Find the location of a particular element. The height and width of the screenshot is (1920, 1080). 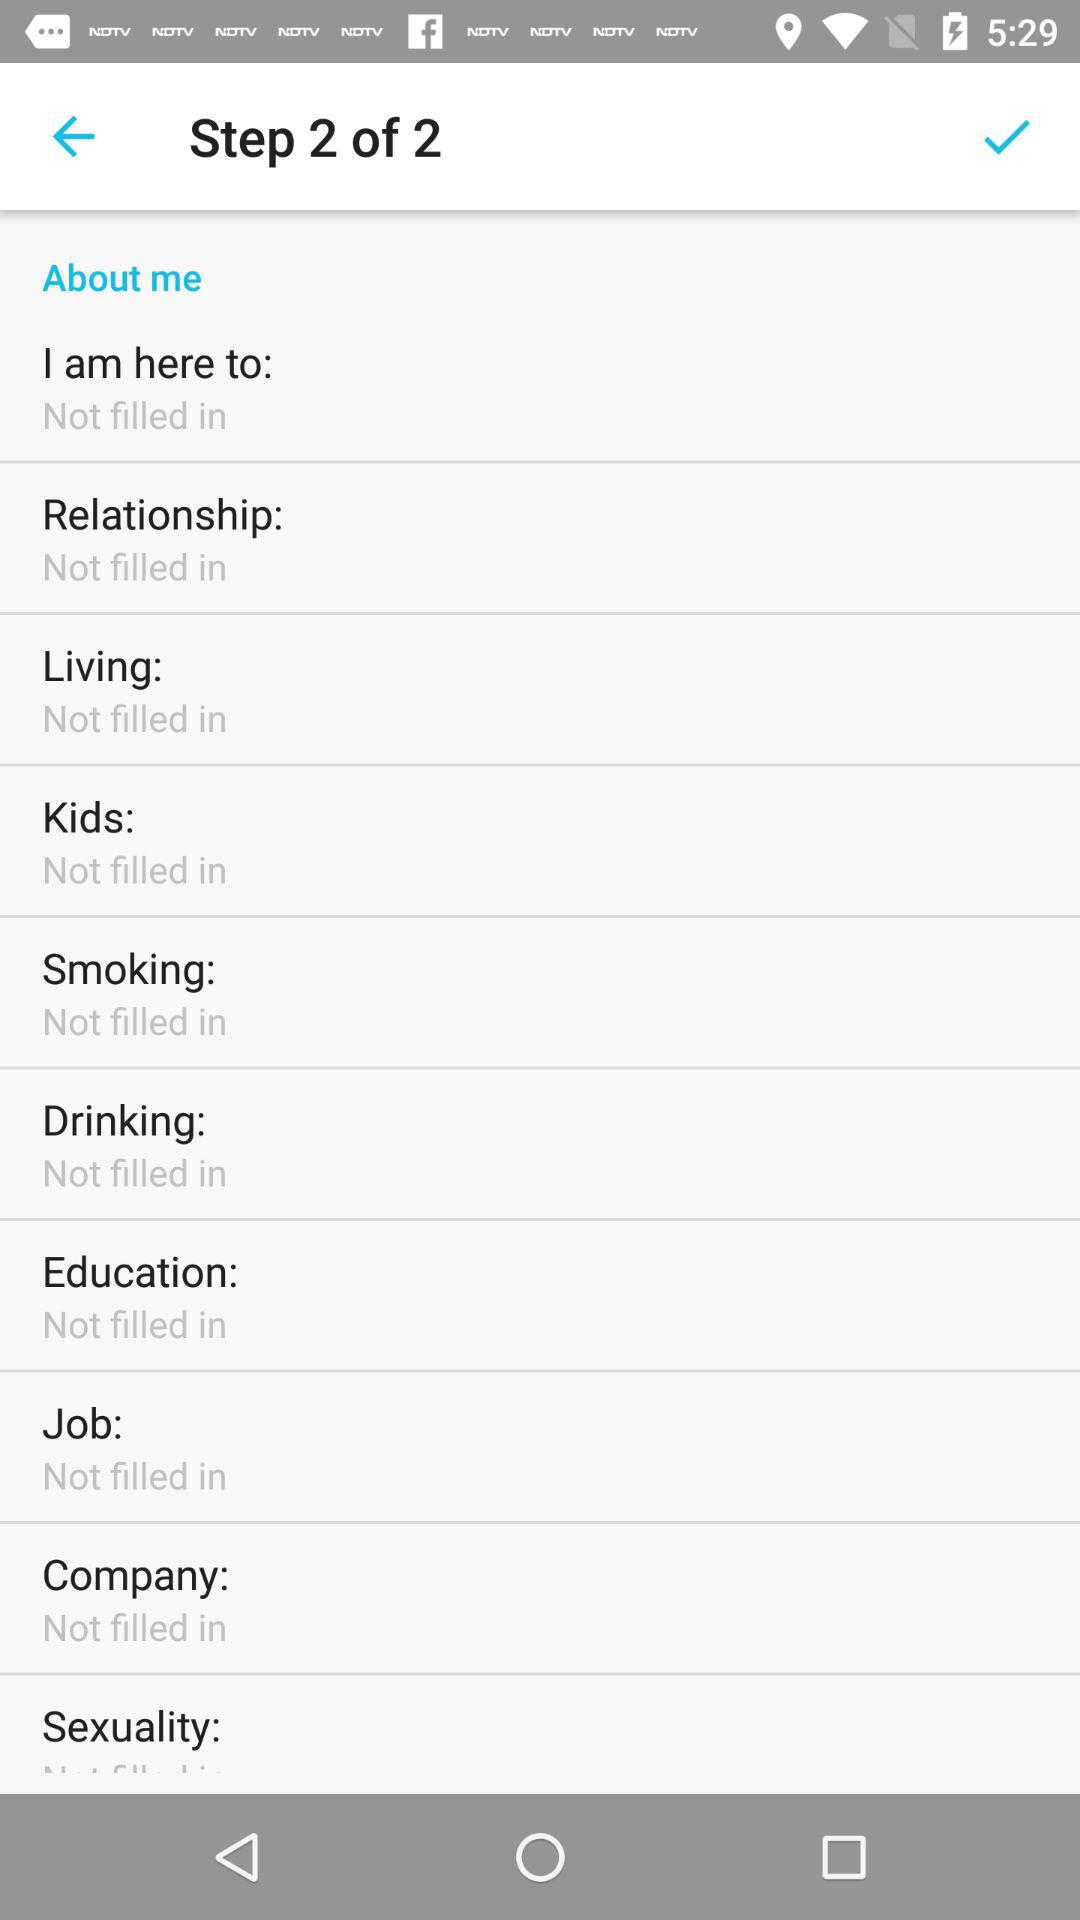

choose icon next to the step 2 of icon is located at coordinates (1006, 136).